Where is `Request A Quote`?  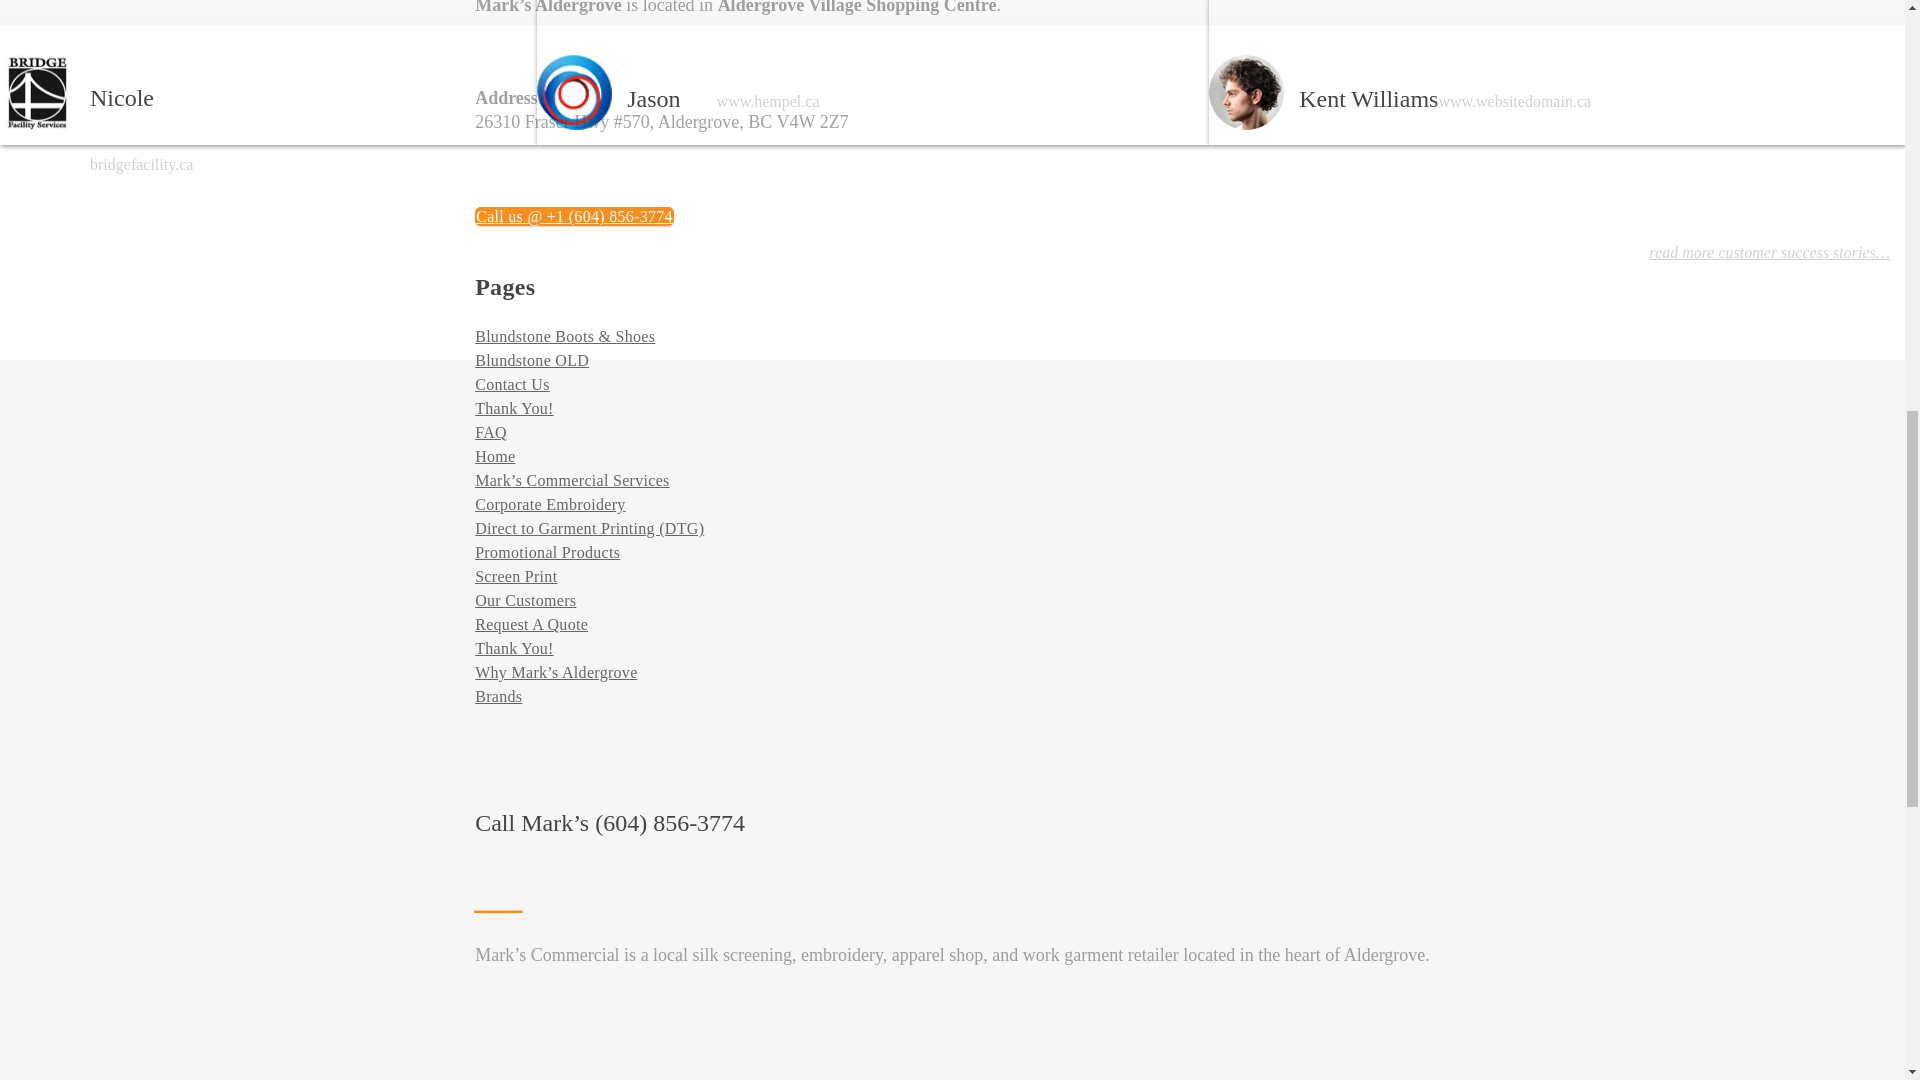
Request A Quote is located at coordinates (530, 624).